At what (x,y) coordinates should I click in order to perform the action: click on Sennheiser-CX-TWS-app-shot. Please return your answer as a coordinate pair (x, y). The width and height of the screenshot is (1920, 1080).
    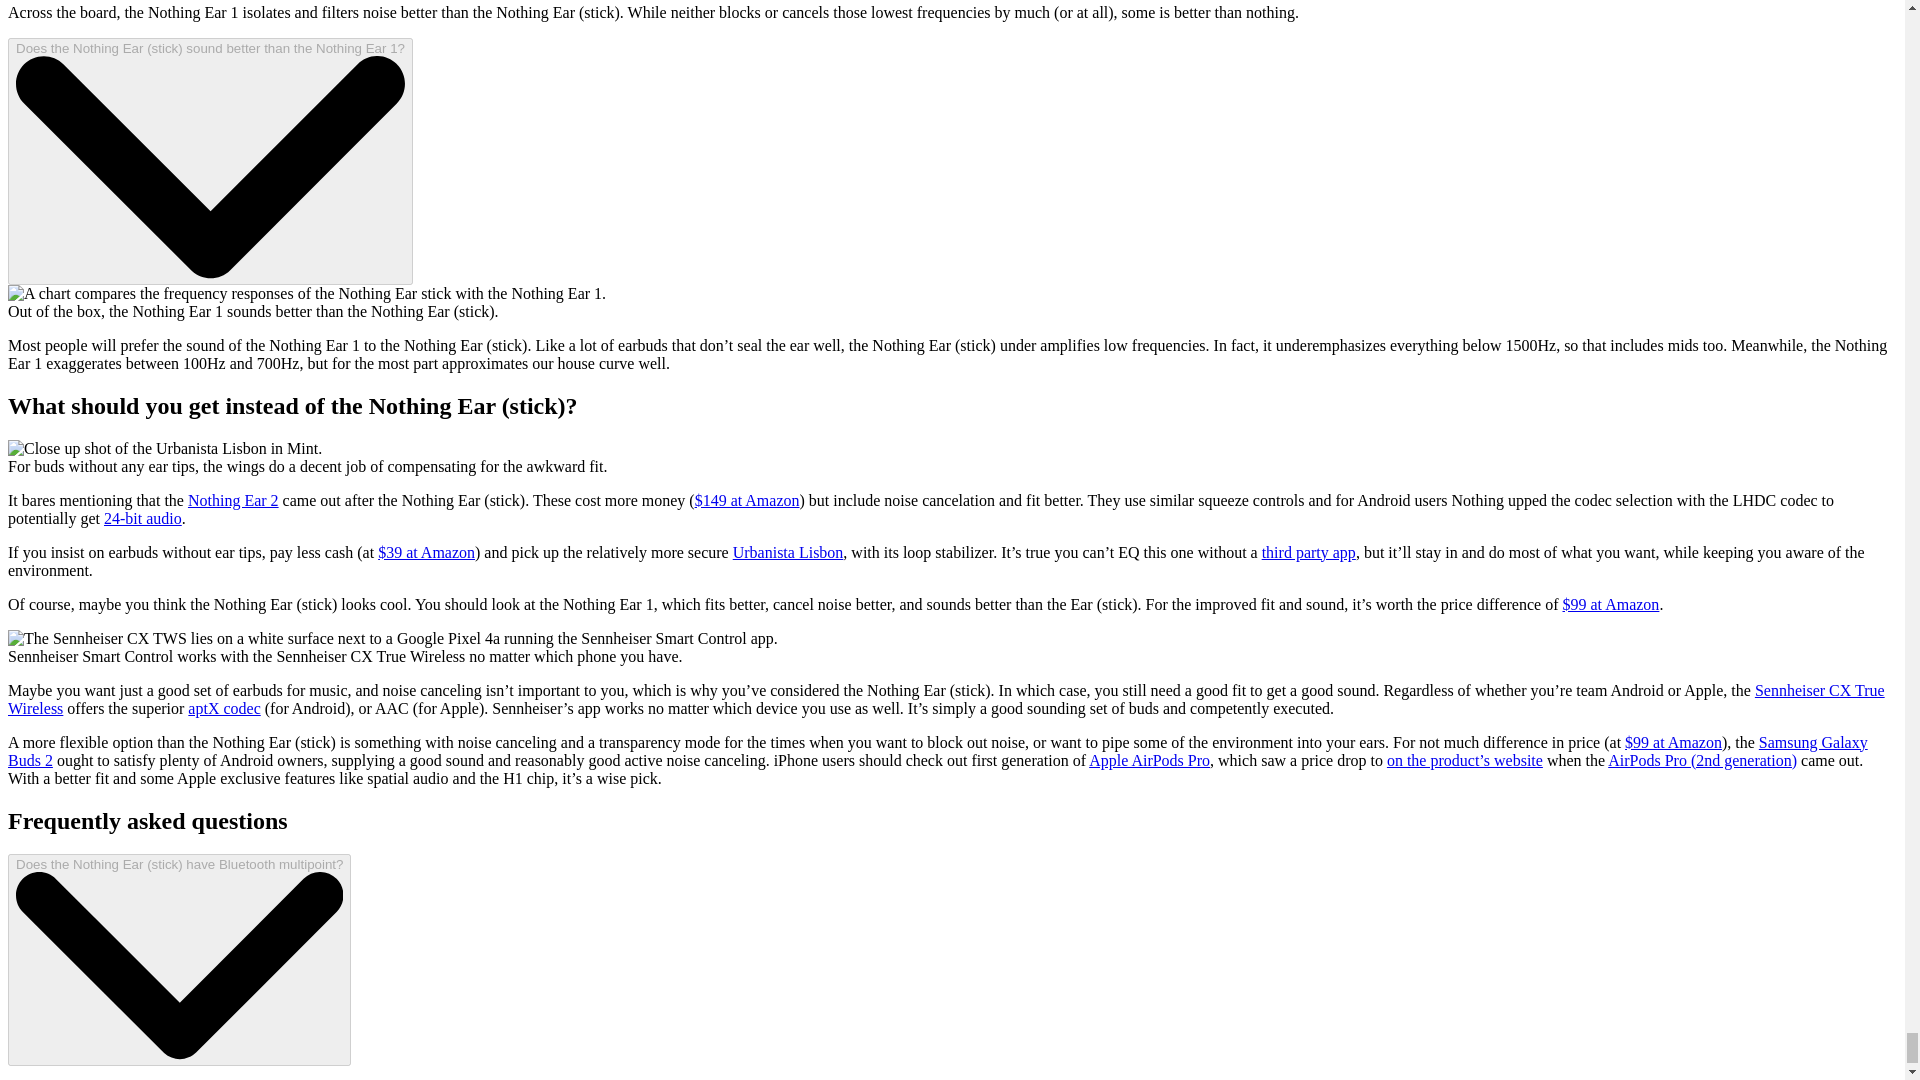
    Looking at the image, I should click on (392, 638).